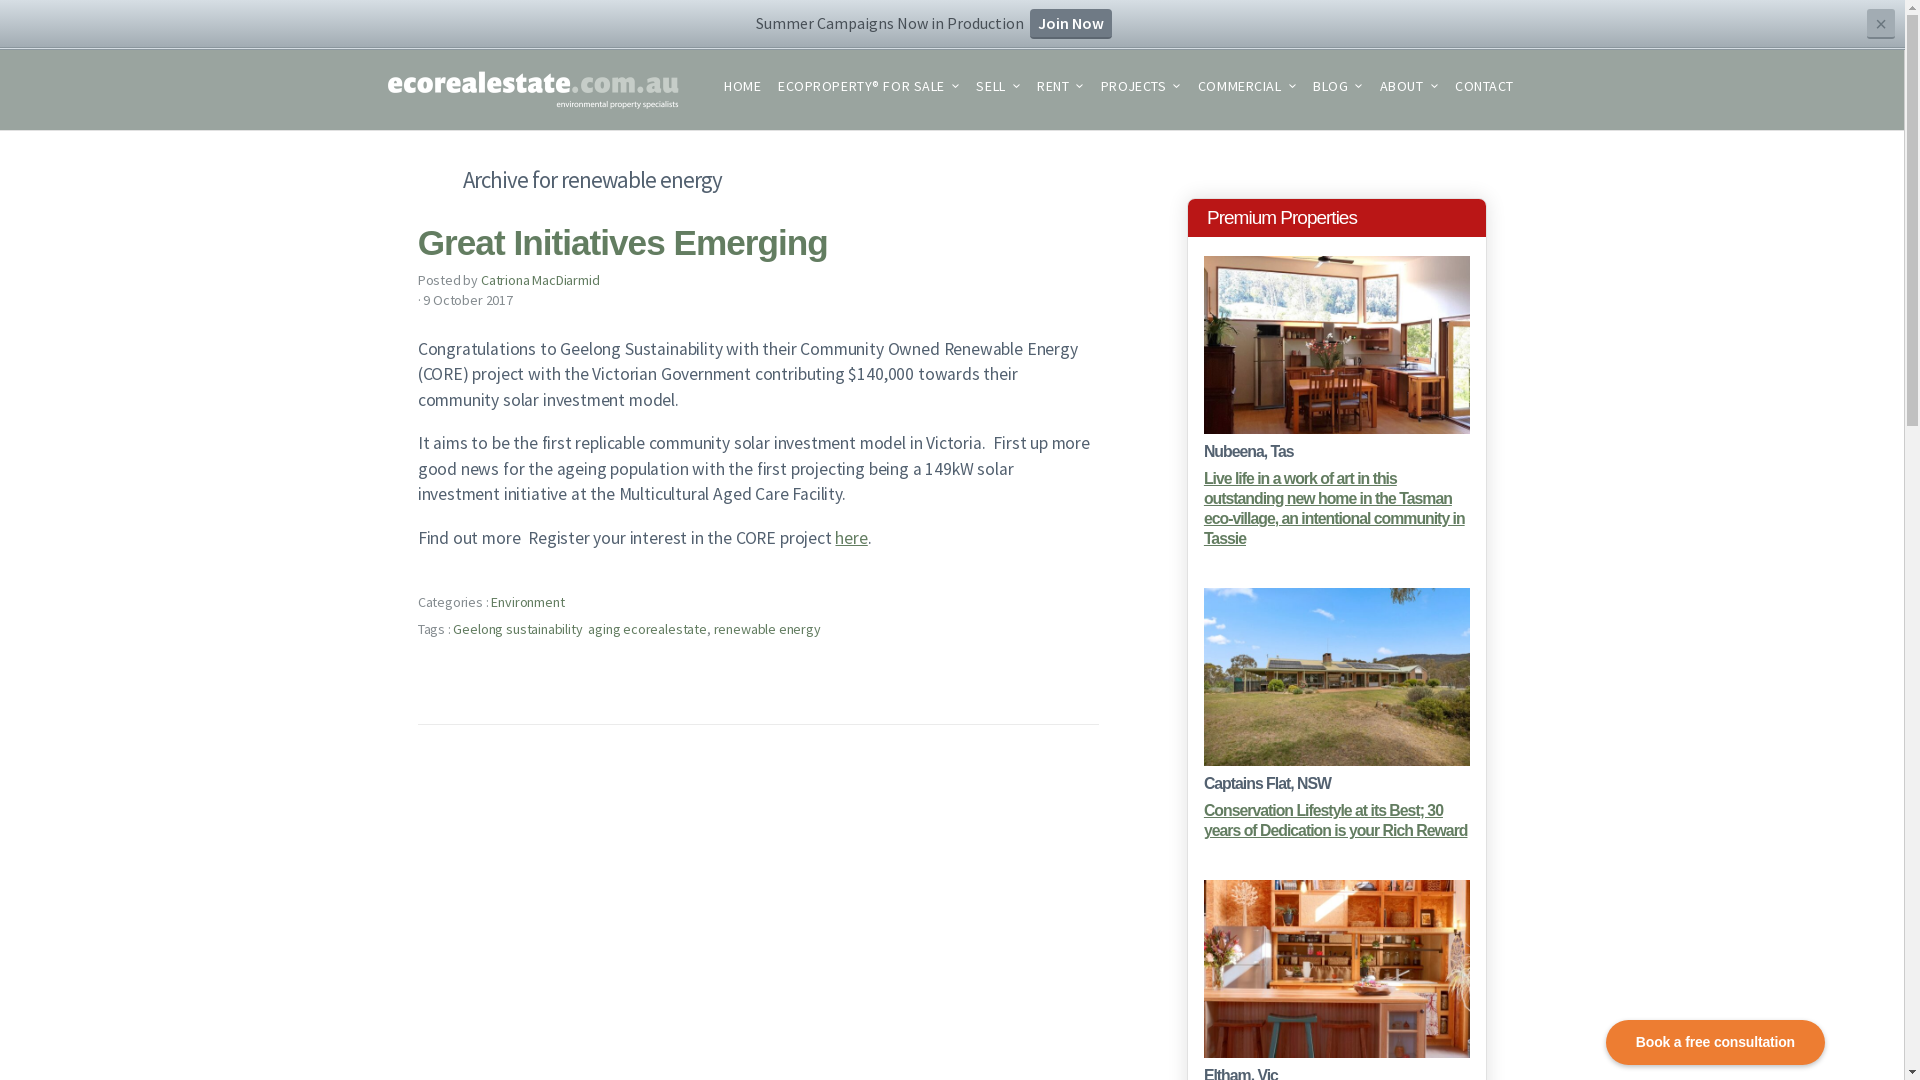  I want to click on Catriona MacDiarmid, so click(540, 280).